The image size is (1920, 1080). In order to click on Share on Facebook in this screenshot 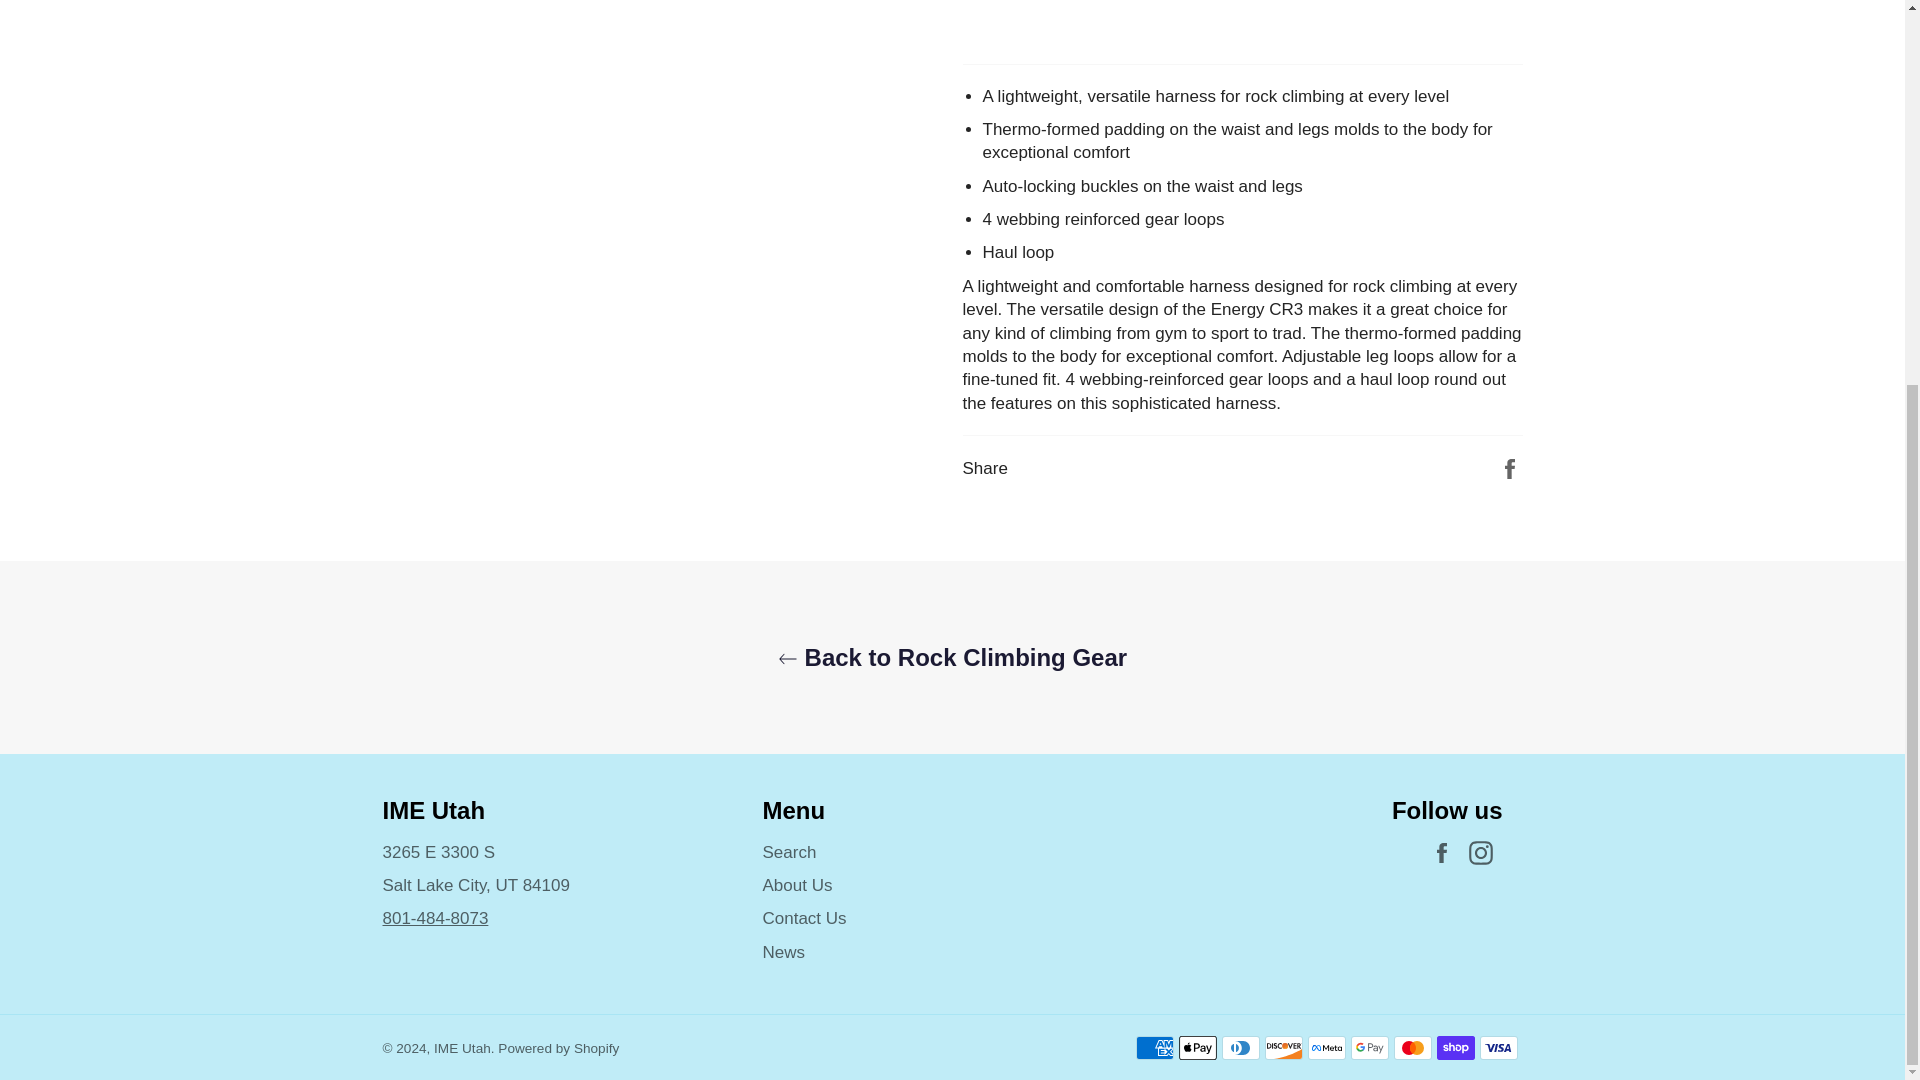, I will do `click(1510, 467)`.